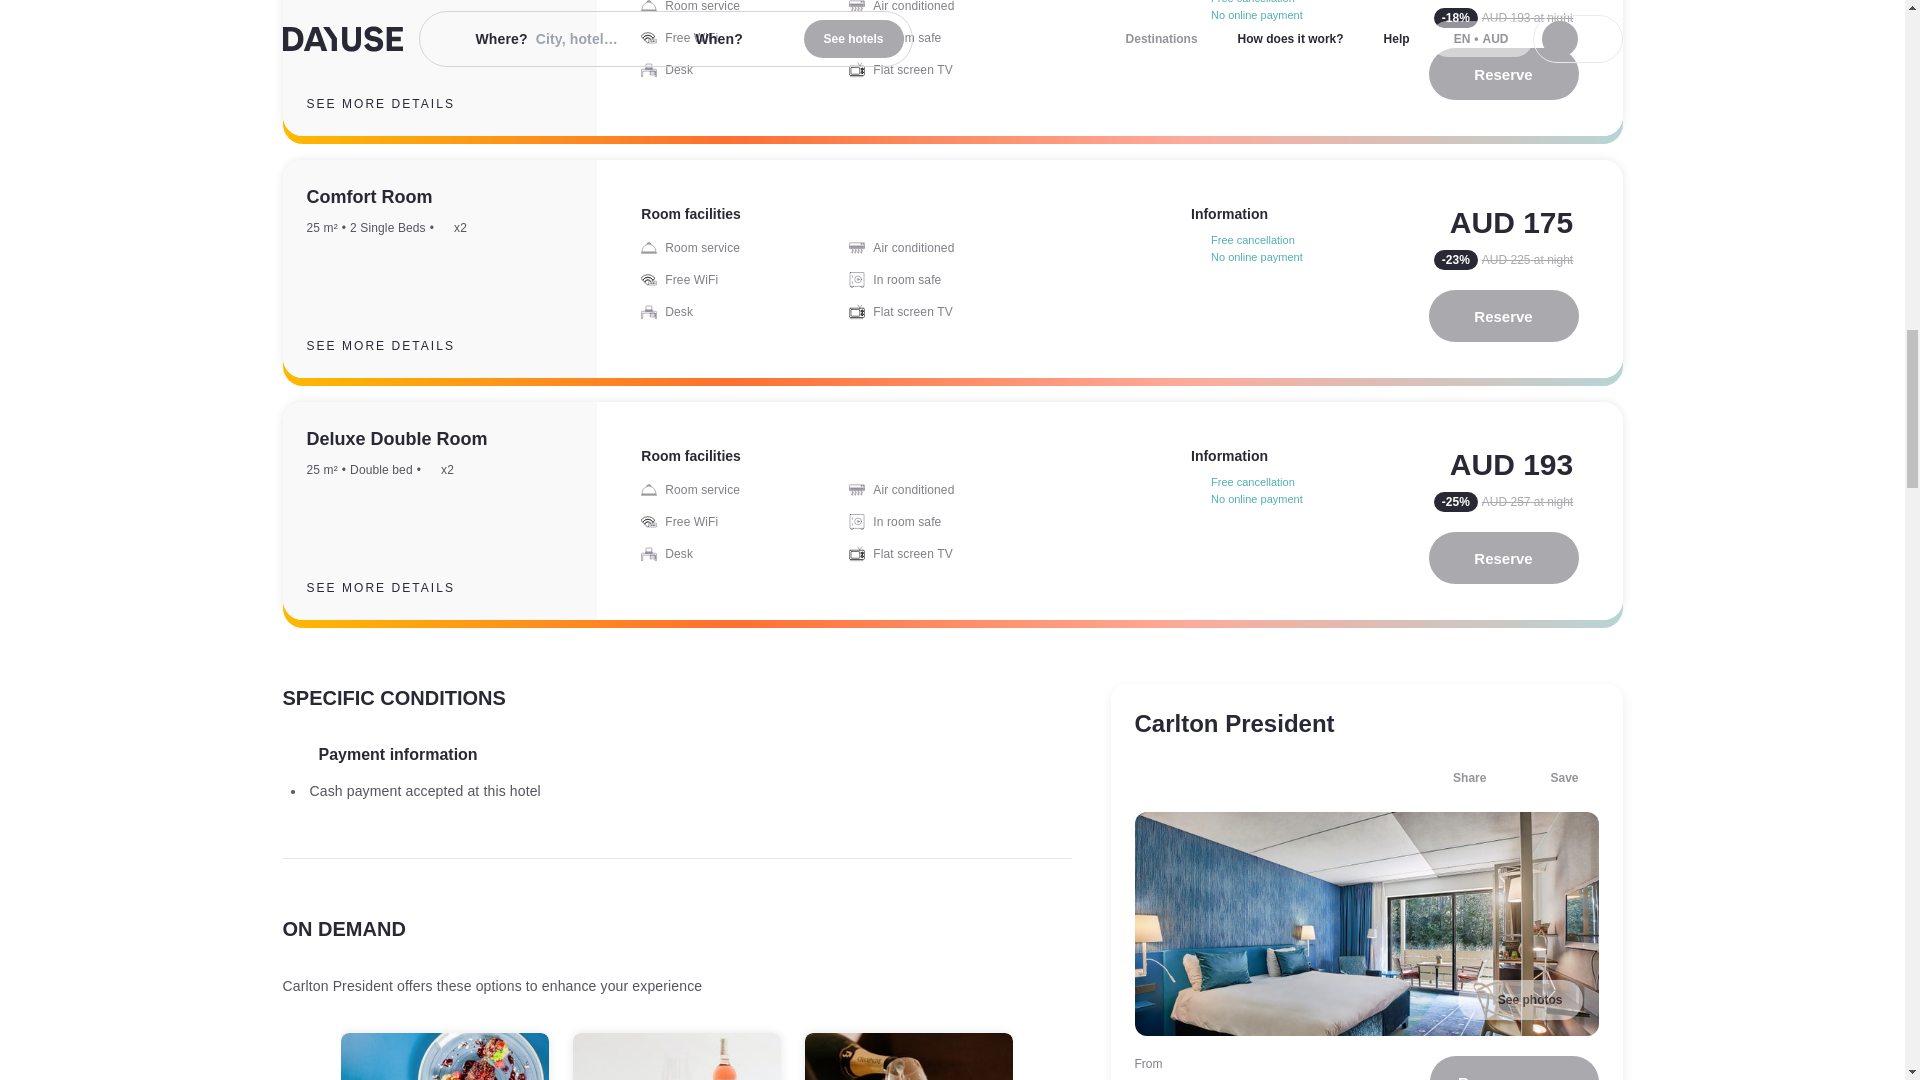 The image size is (1920, 1080). I want to click on SEE MORE DETAILS, so click(396, 345).